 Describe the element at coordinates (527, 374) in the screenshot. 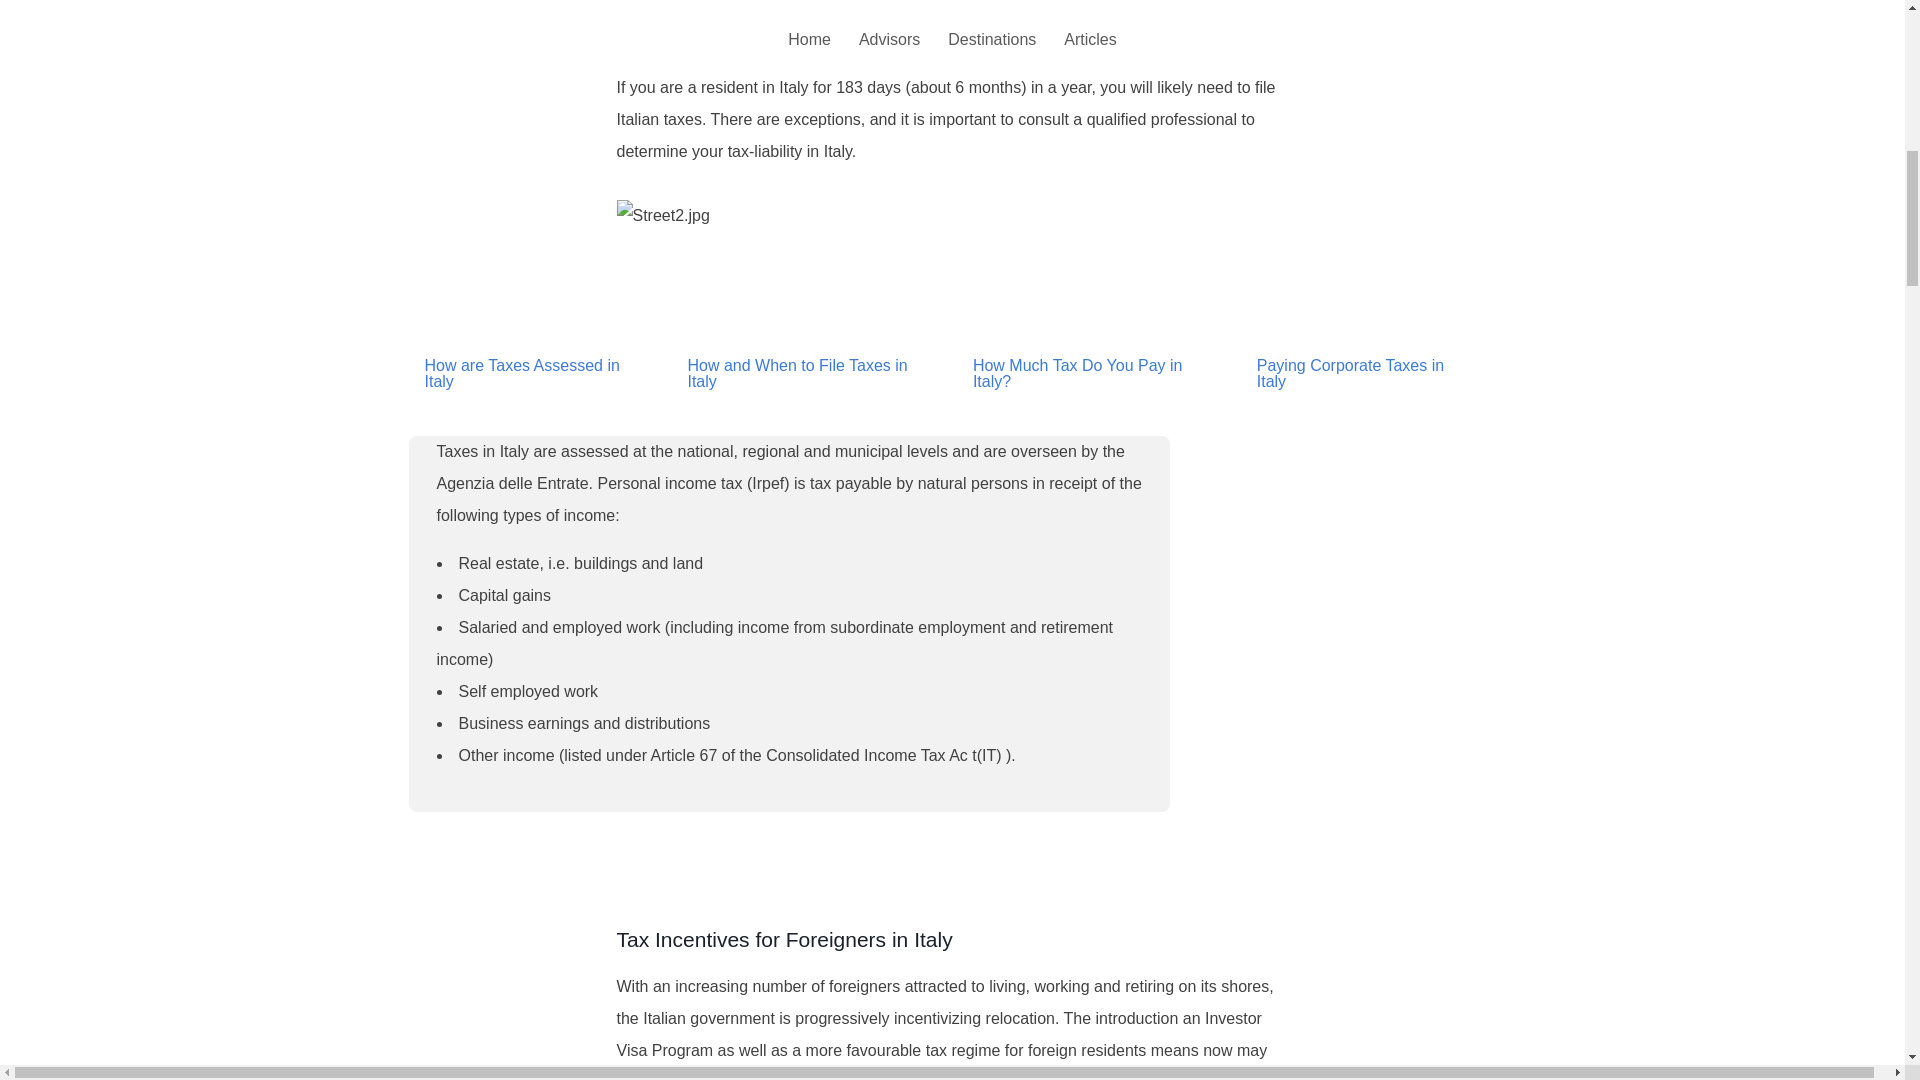

I see `How are Taxes Assessed in Italy` at that location.